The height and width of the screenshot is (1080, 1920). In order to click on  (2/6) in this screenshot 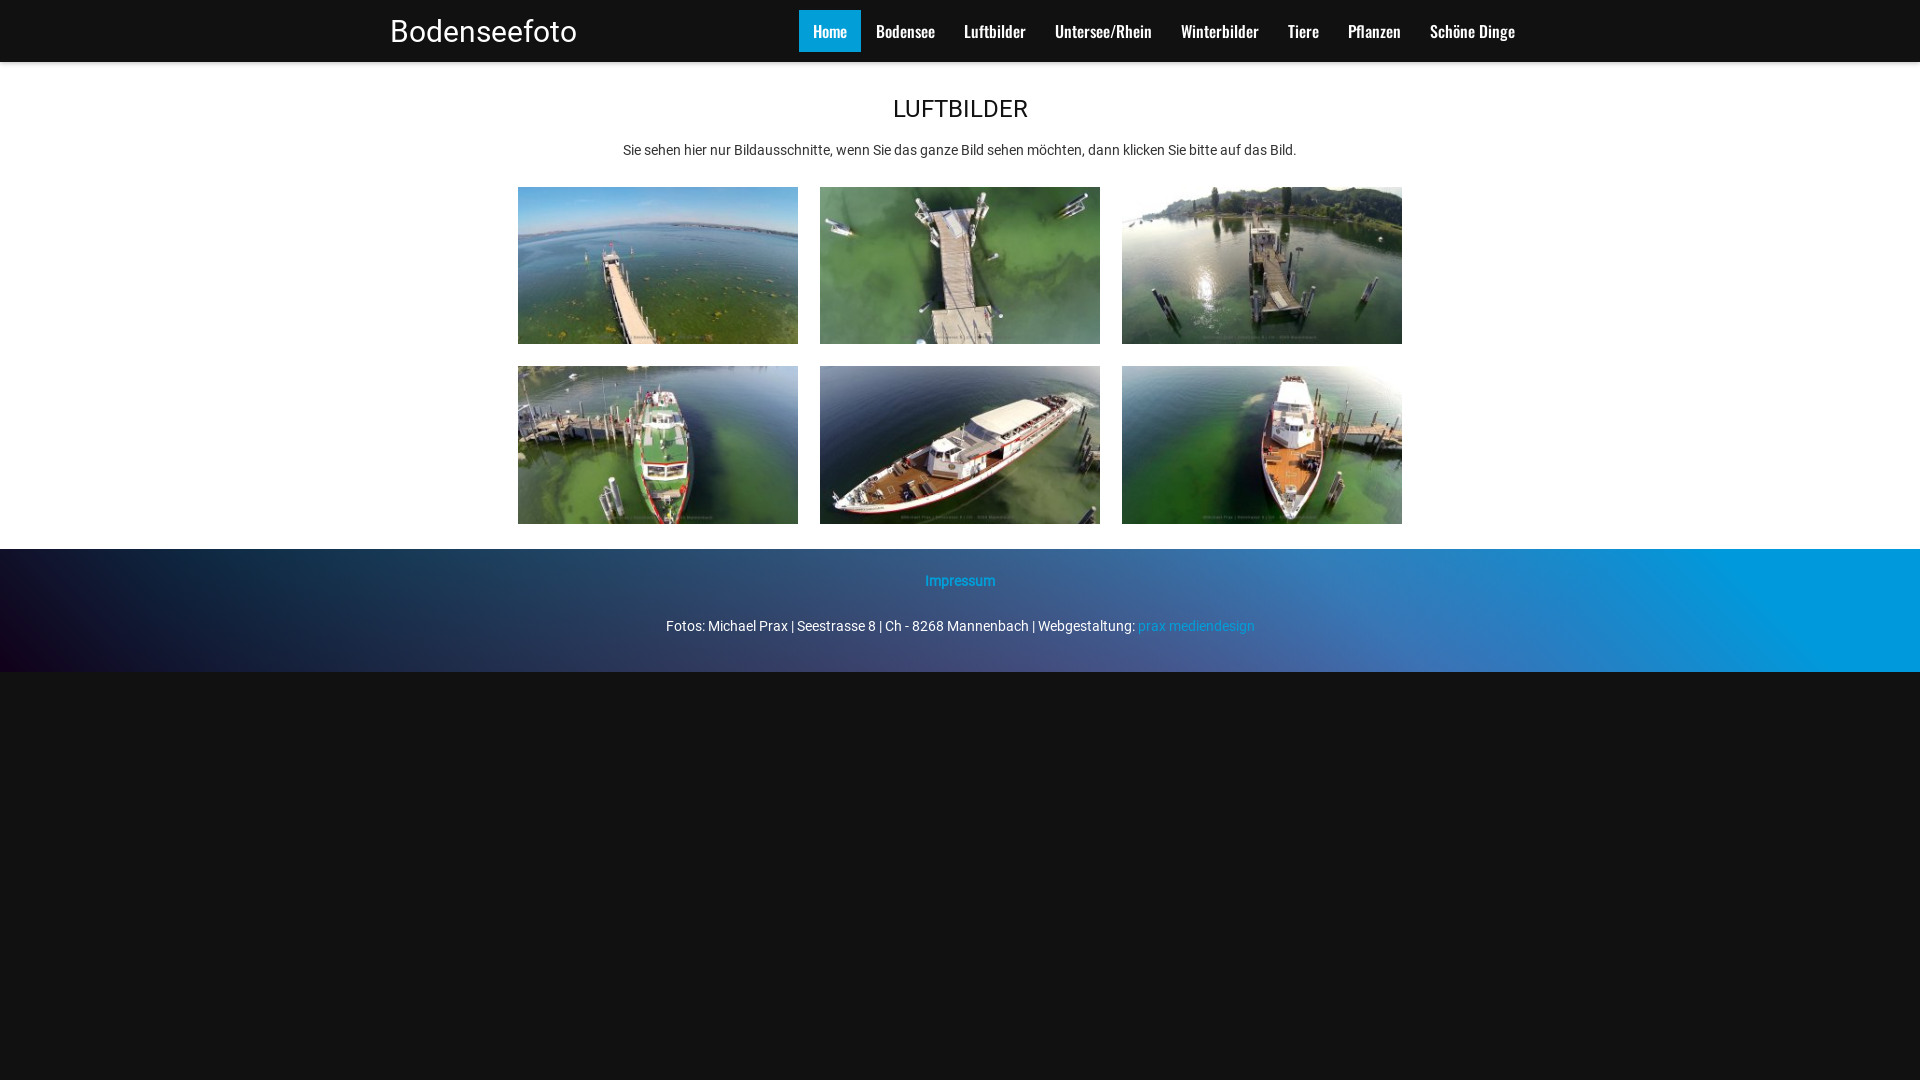, I will do `click(960, 266)`.